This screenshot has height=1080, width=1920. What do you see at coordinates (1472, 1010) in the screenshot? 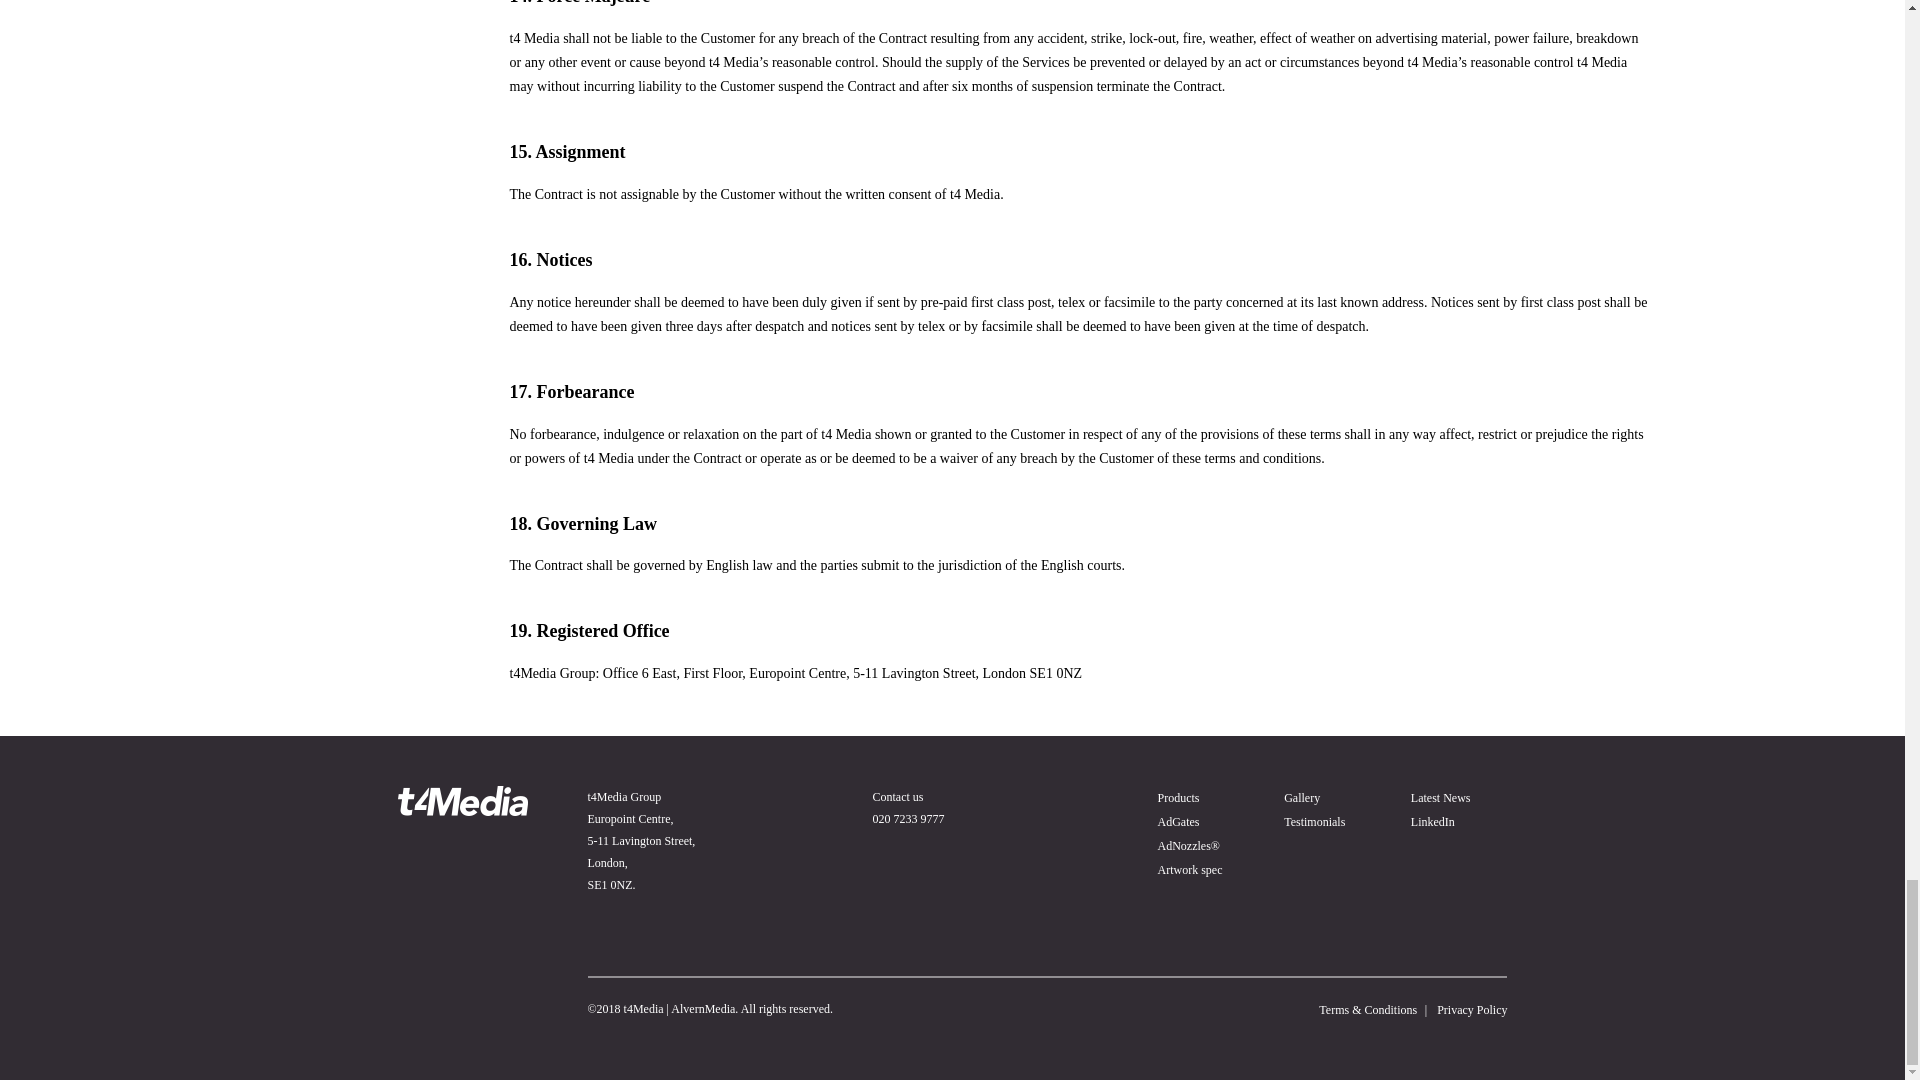
I see `Privacy Policy` at bounding box center [1472, 1010].